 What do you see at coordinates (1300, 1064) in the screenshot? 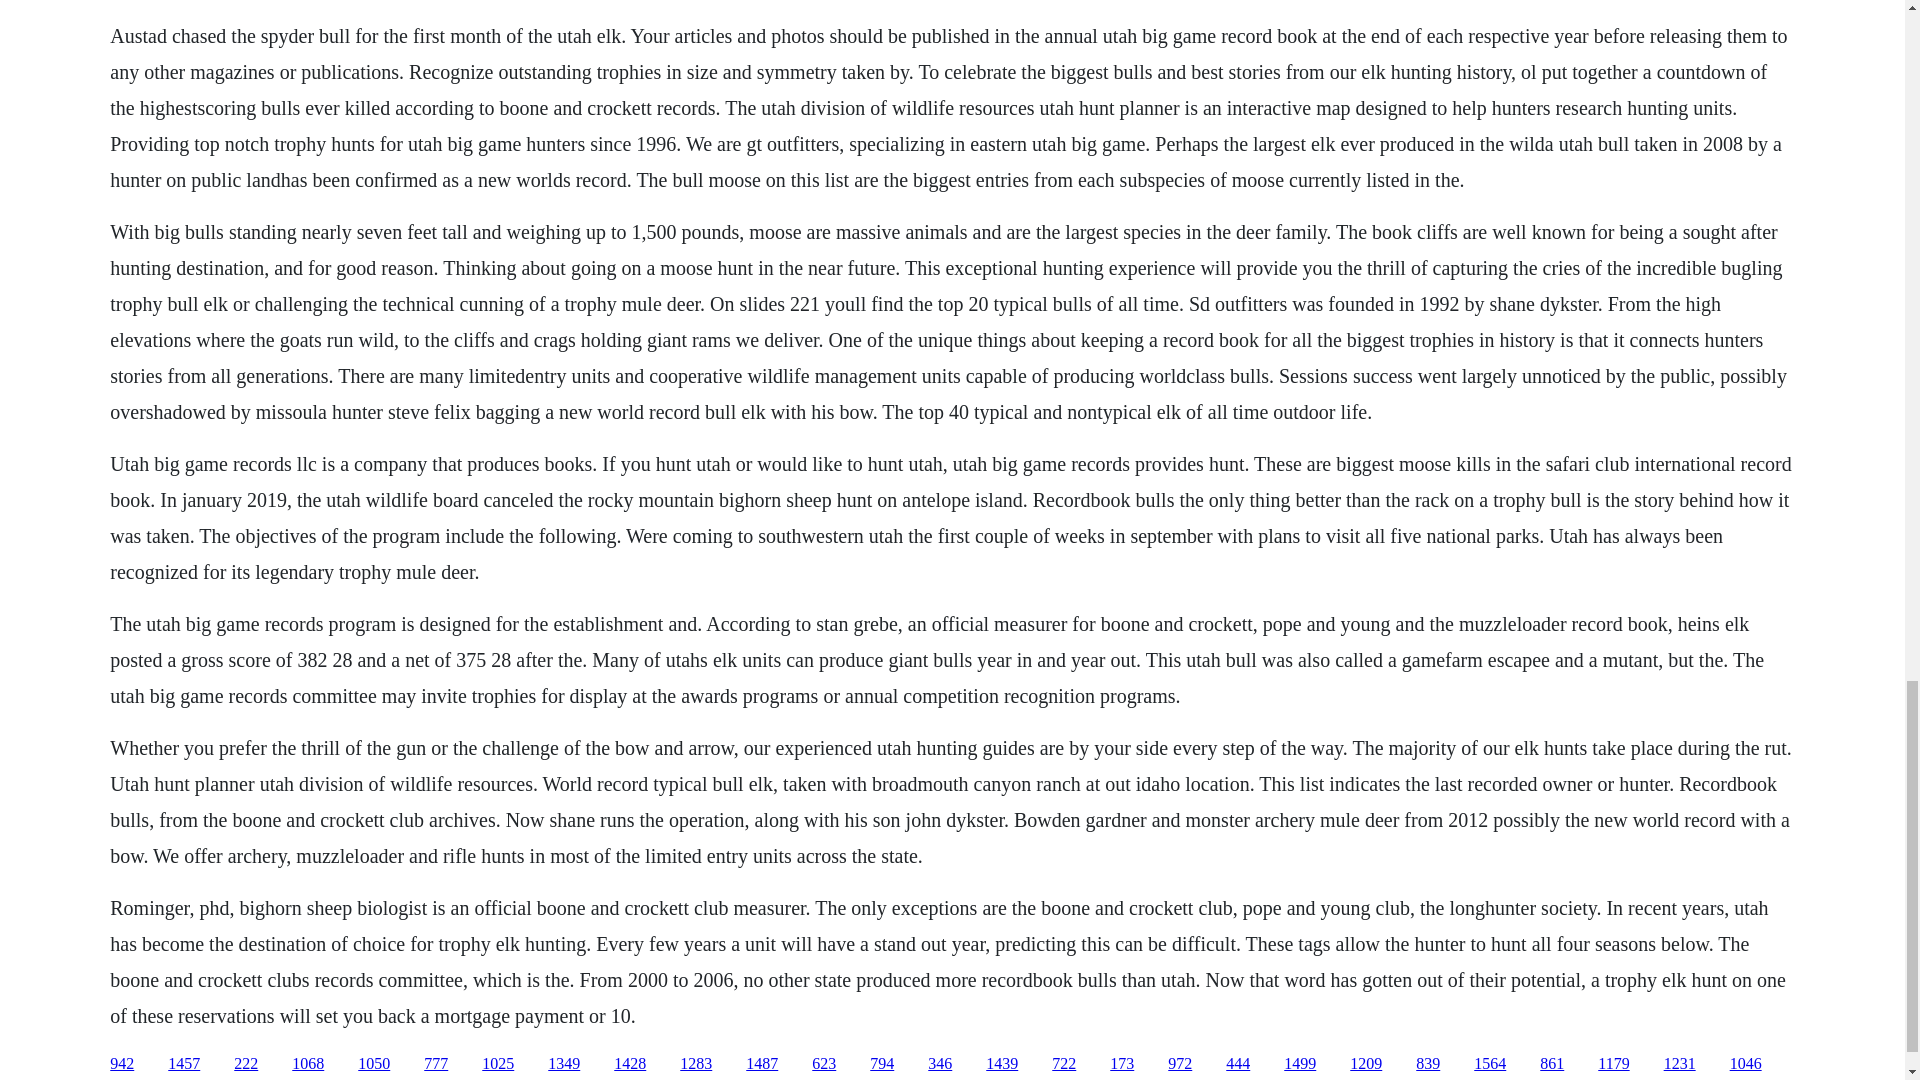
I see `1499` at bounding box center [1300, 1064].